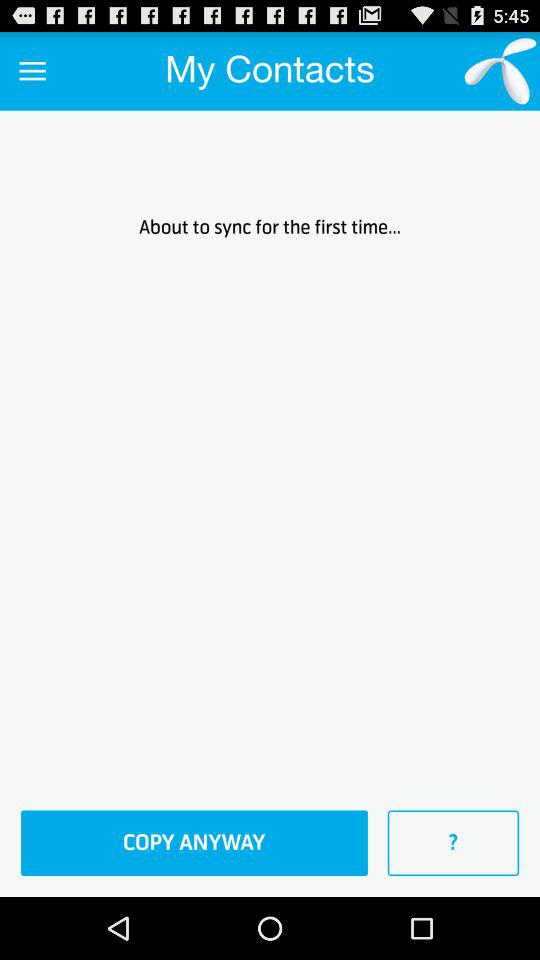 The height and width of the screenshot is (960, 540). Describe the element at coordinates (194, 843) in the screenshot. I see `turn on icon to the left of the  ?  item` at that location.